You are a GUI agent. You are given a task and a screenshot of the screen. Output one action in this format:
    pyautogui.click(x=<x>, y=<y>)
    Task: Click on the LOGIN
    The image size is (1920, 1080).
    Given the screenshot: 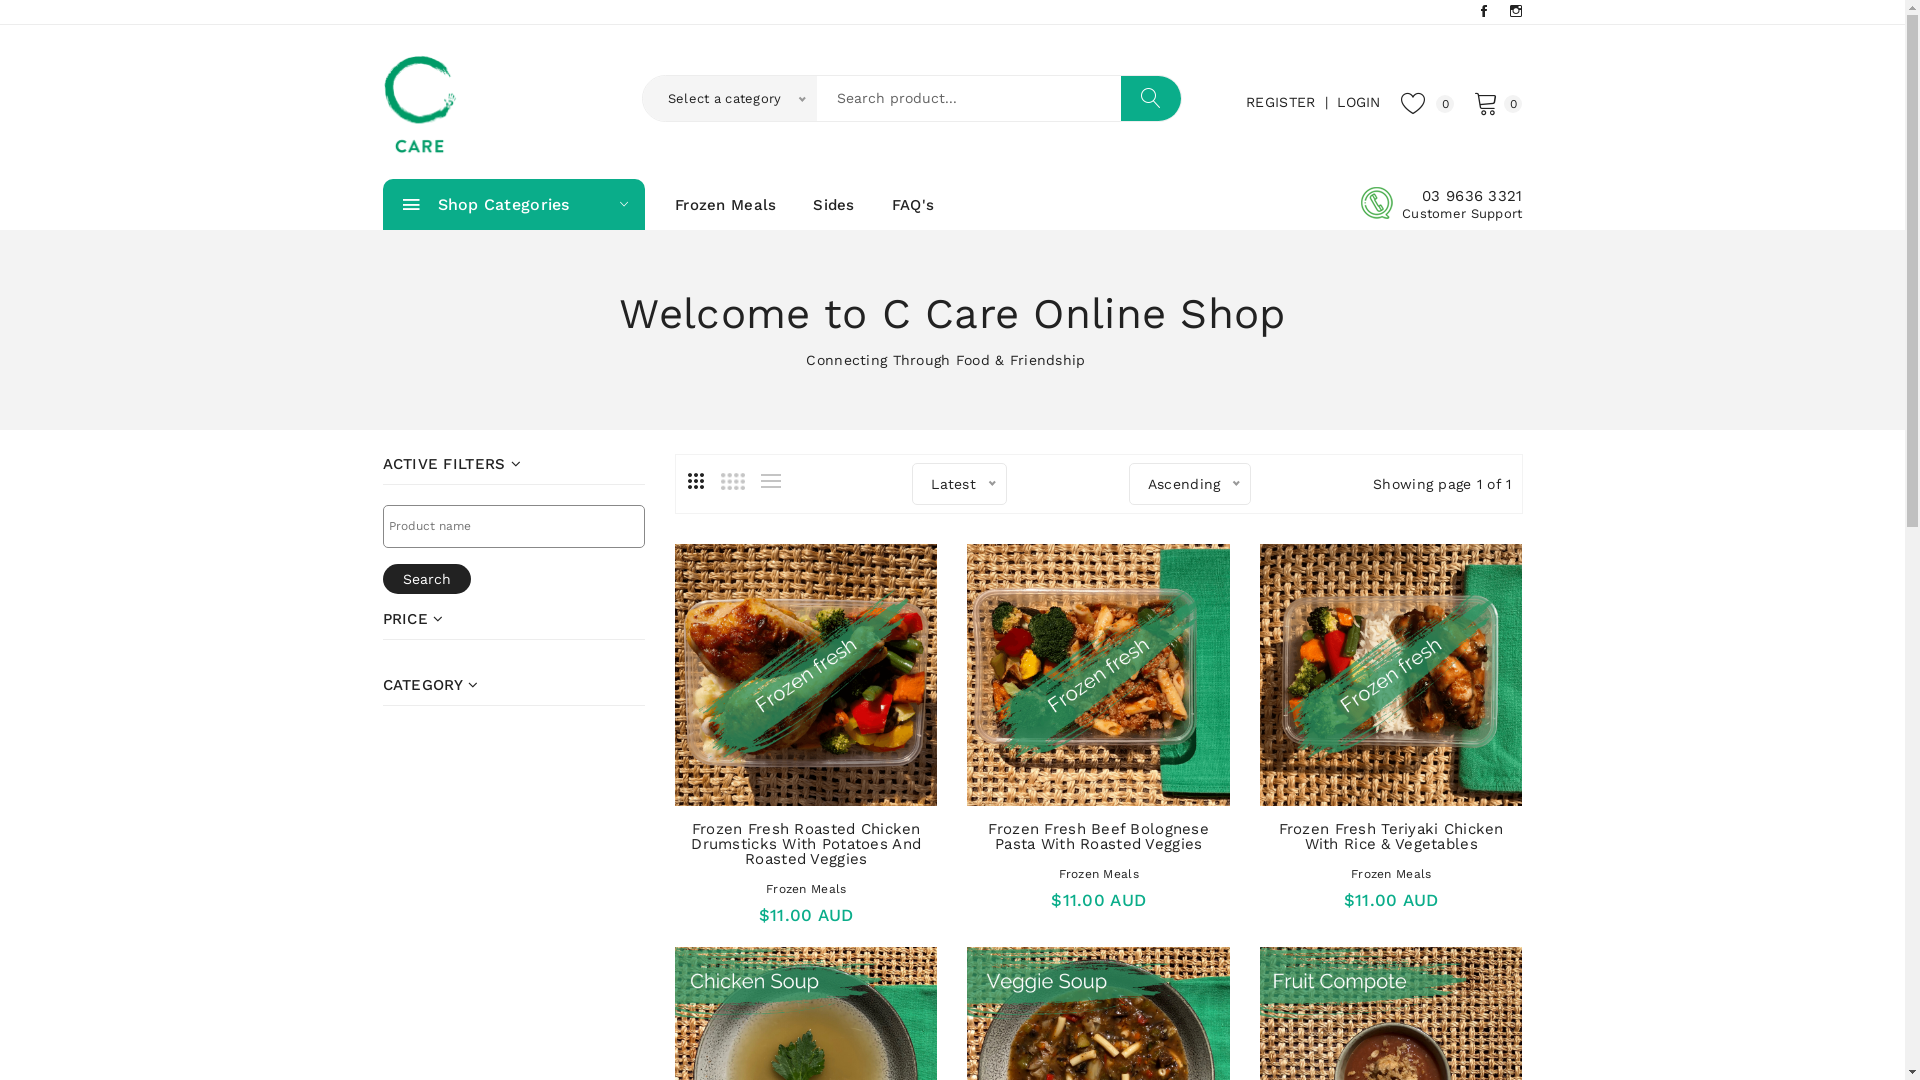 What is the action you would take?
    pyautogui.click(x=1358, y=102)
    